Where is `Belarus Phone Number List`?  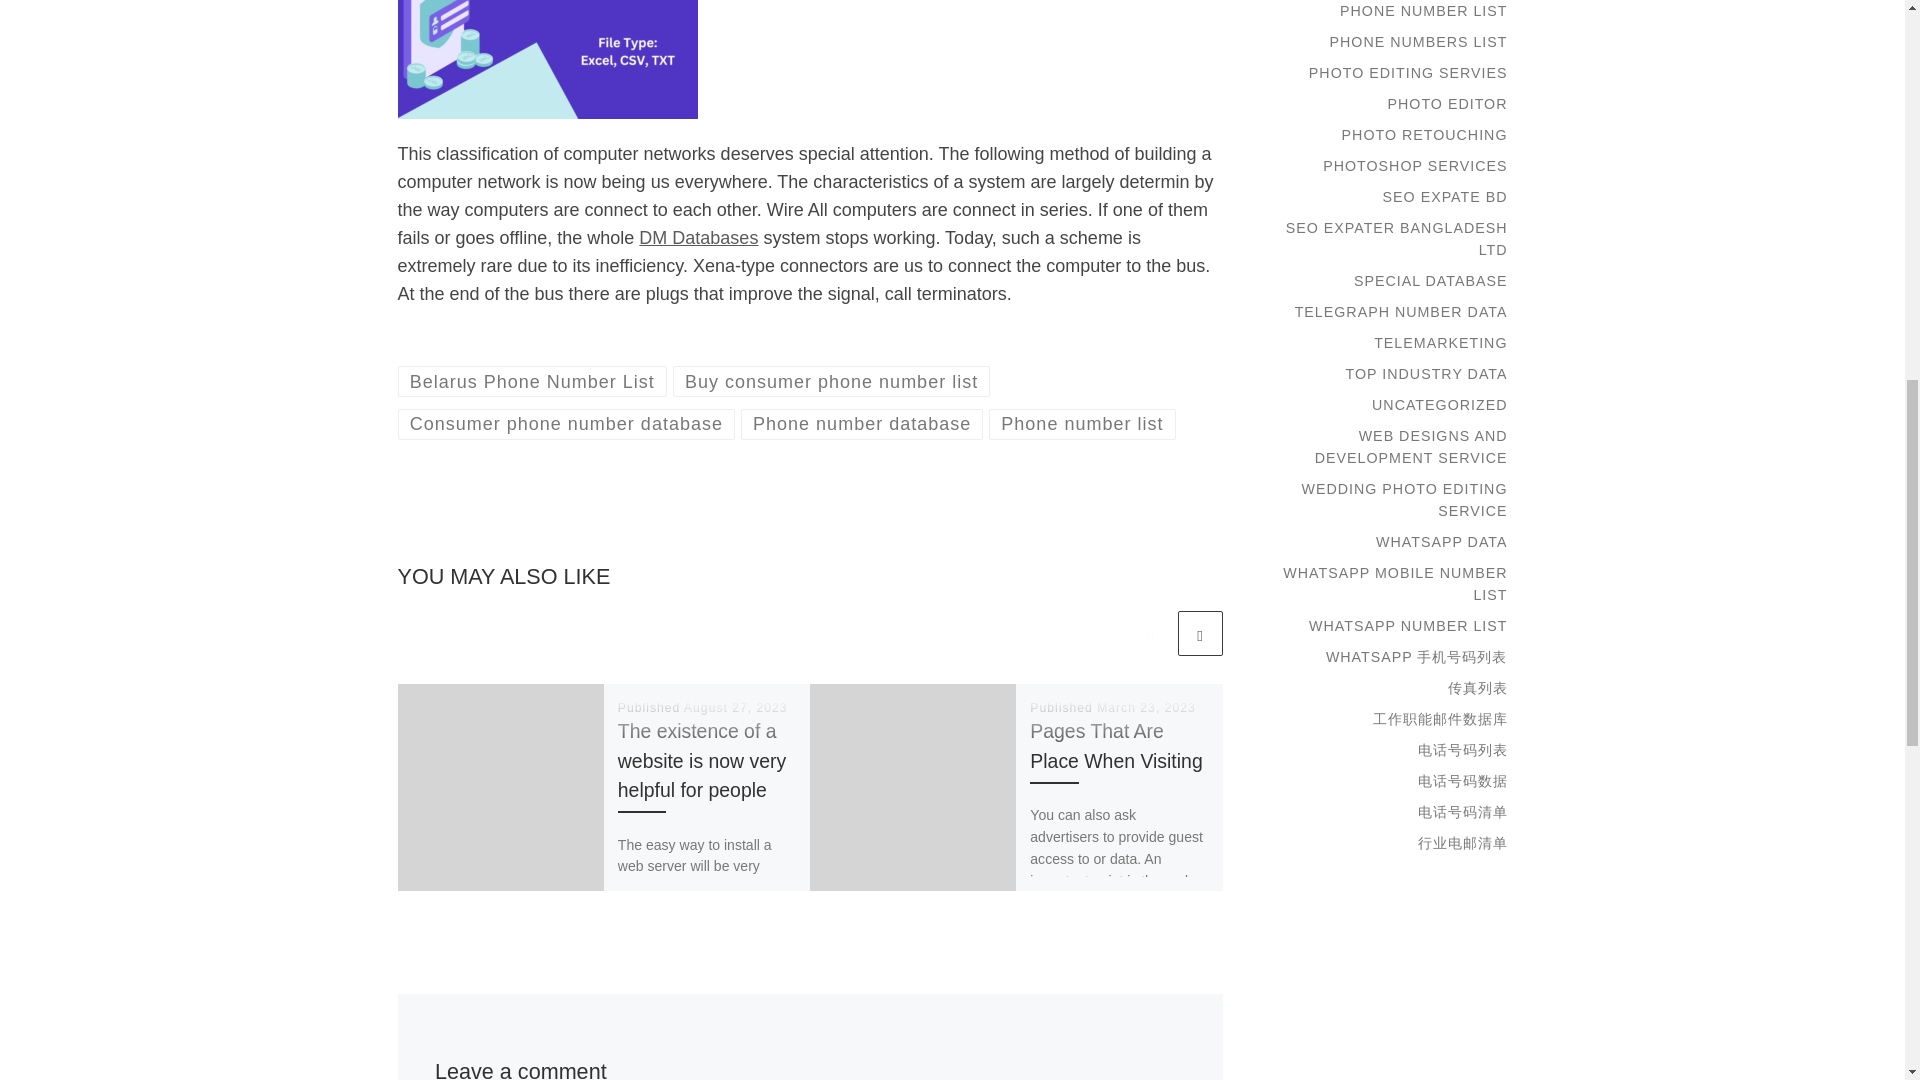
Belarus Phone Number List is located at coordinates (532, 382).